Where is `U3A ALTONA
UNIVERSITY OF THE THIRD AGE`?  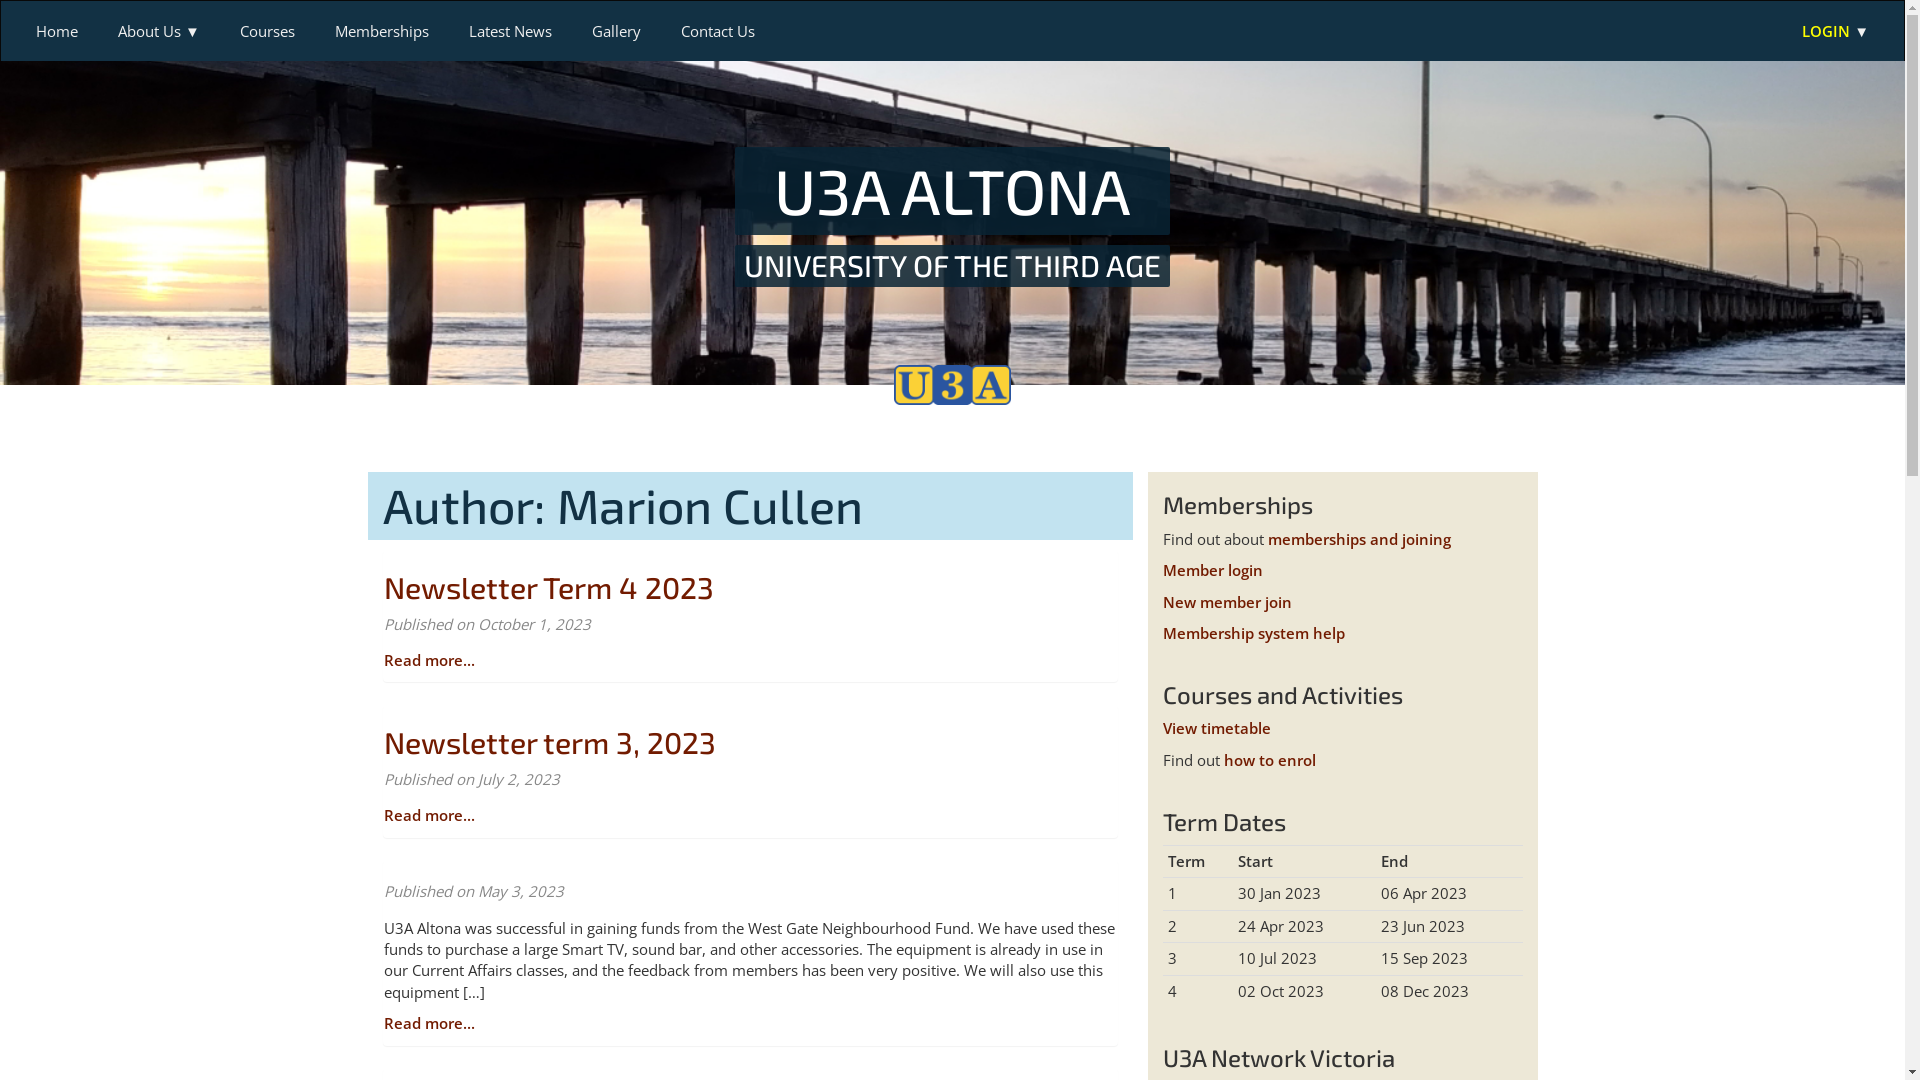
U3A ALTONA
UNIVERSITY OF THE THIRD AGE is located at coordinates (952, 216).